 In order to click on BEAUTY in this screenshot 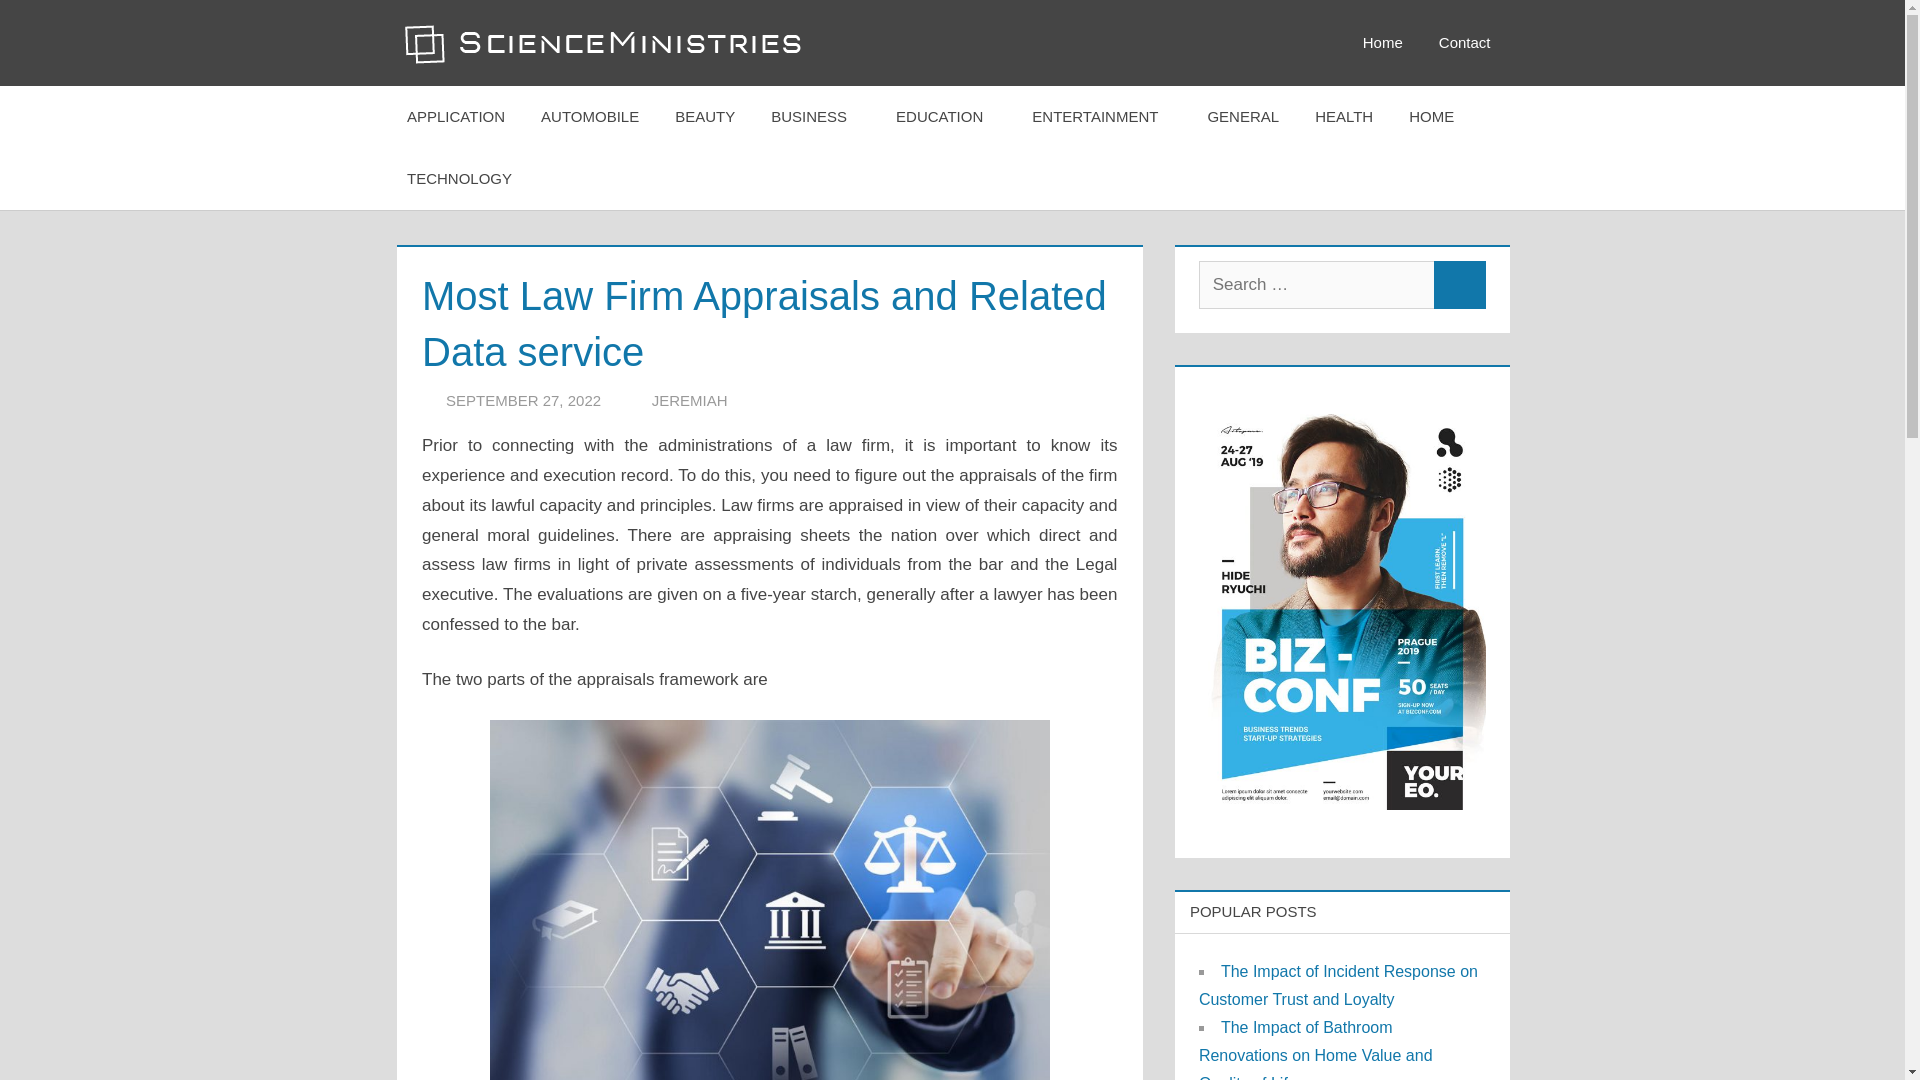, I will do `click(704, 116)`.